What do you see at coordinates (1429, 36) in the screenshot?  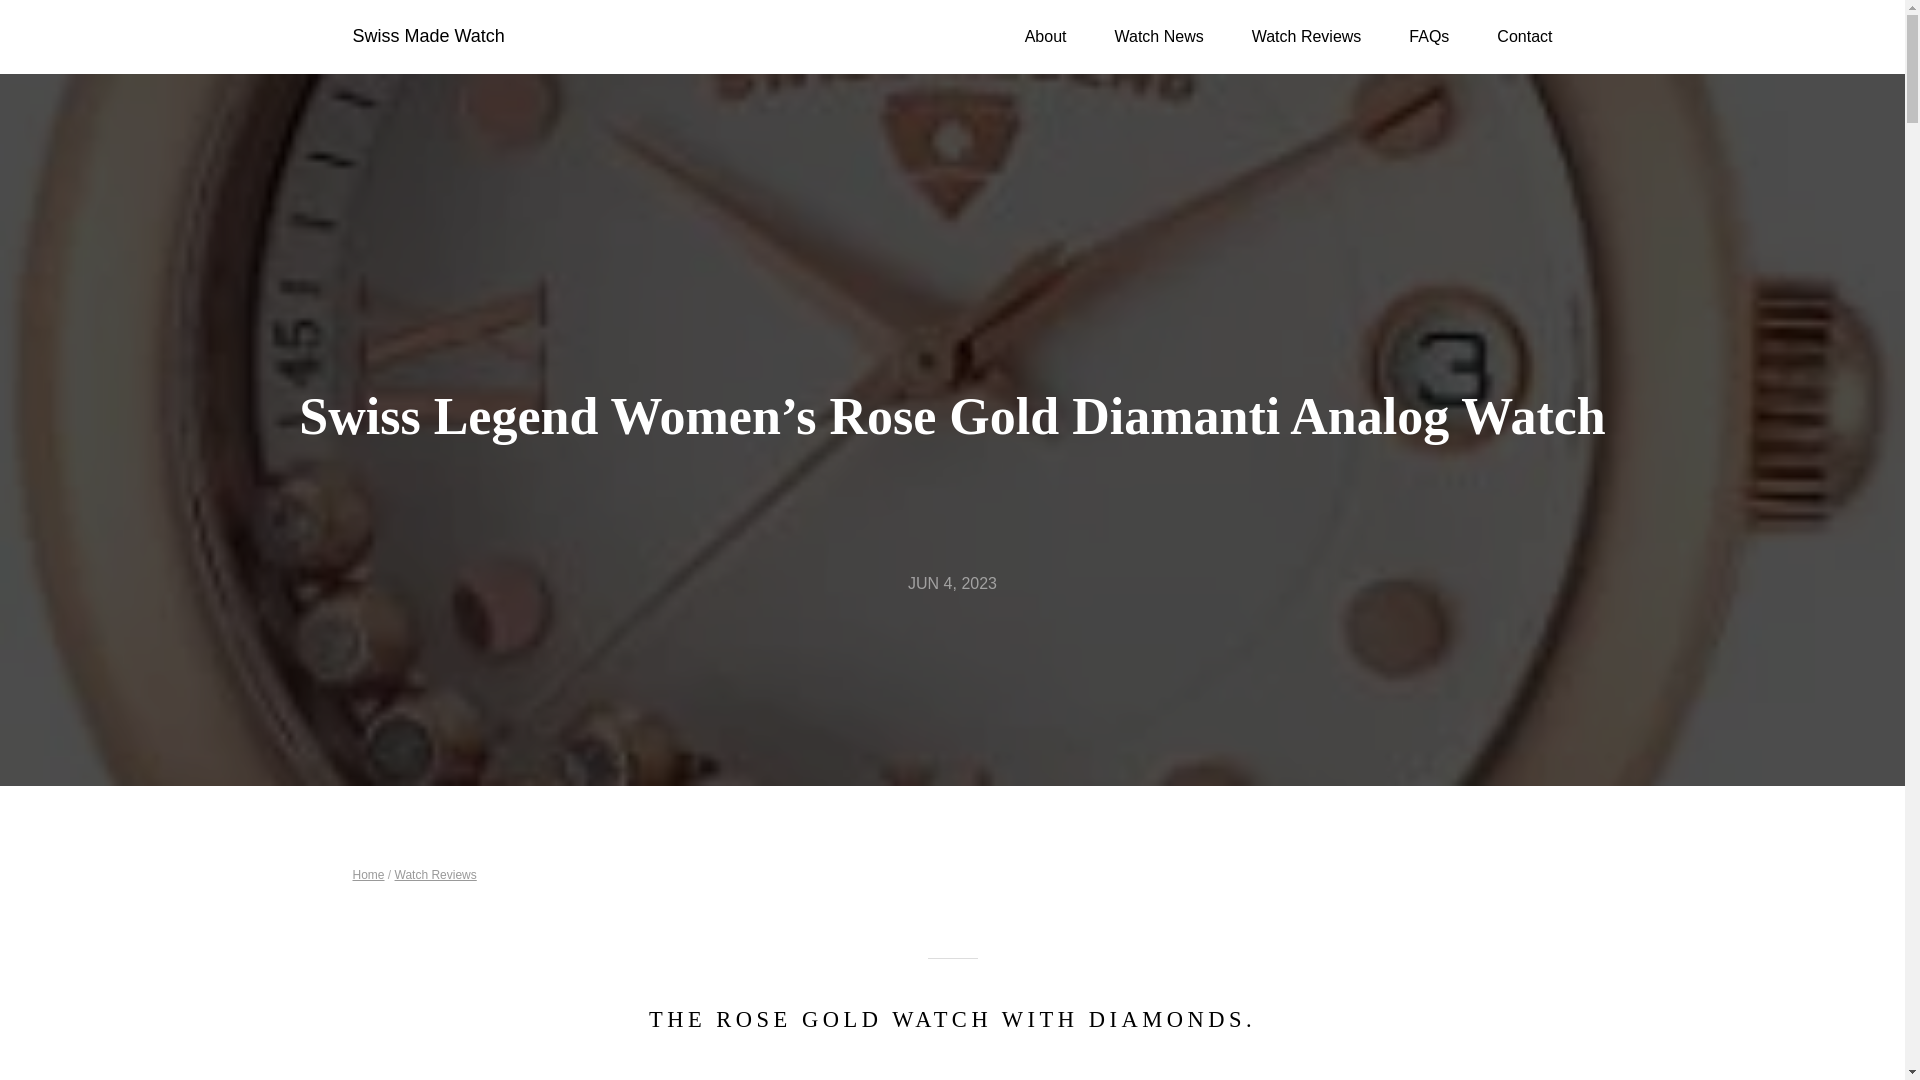 I see `FAQs` at bounding box center [1429, 36].